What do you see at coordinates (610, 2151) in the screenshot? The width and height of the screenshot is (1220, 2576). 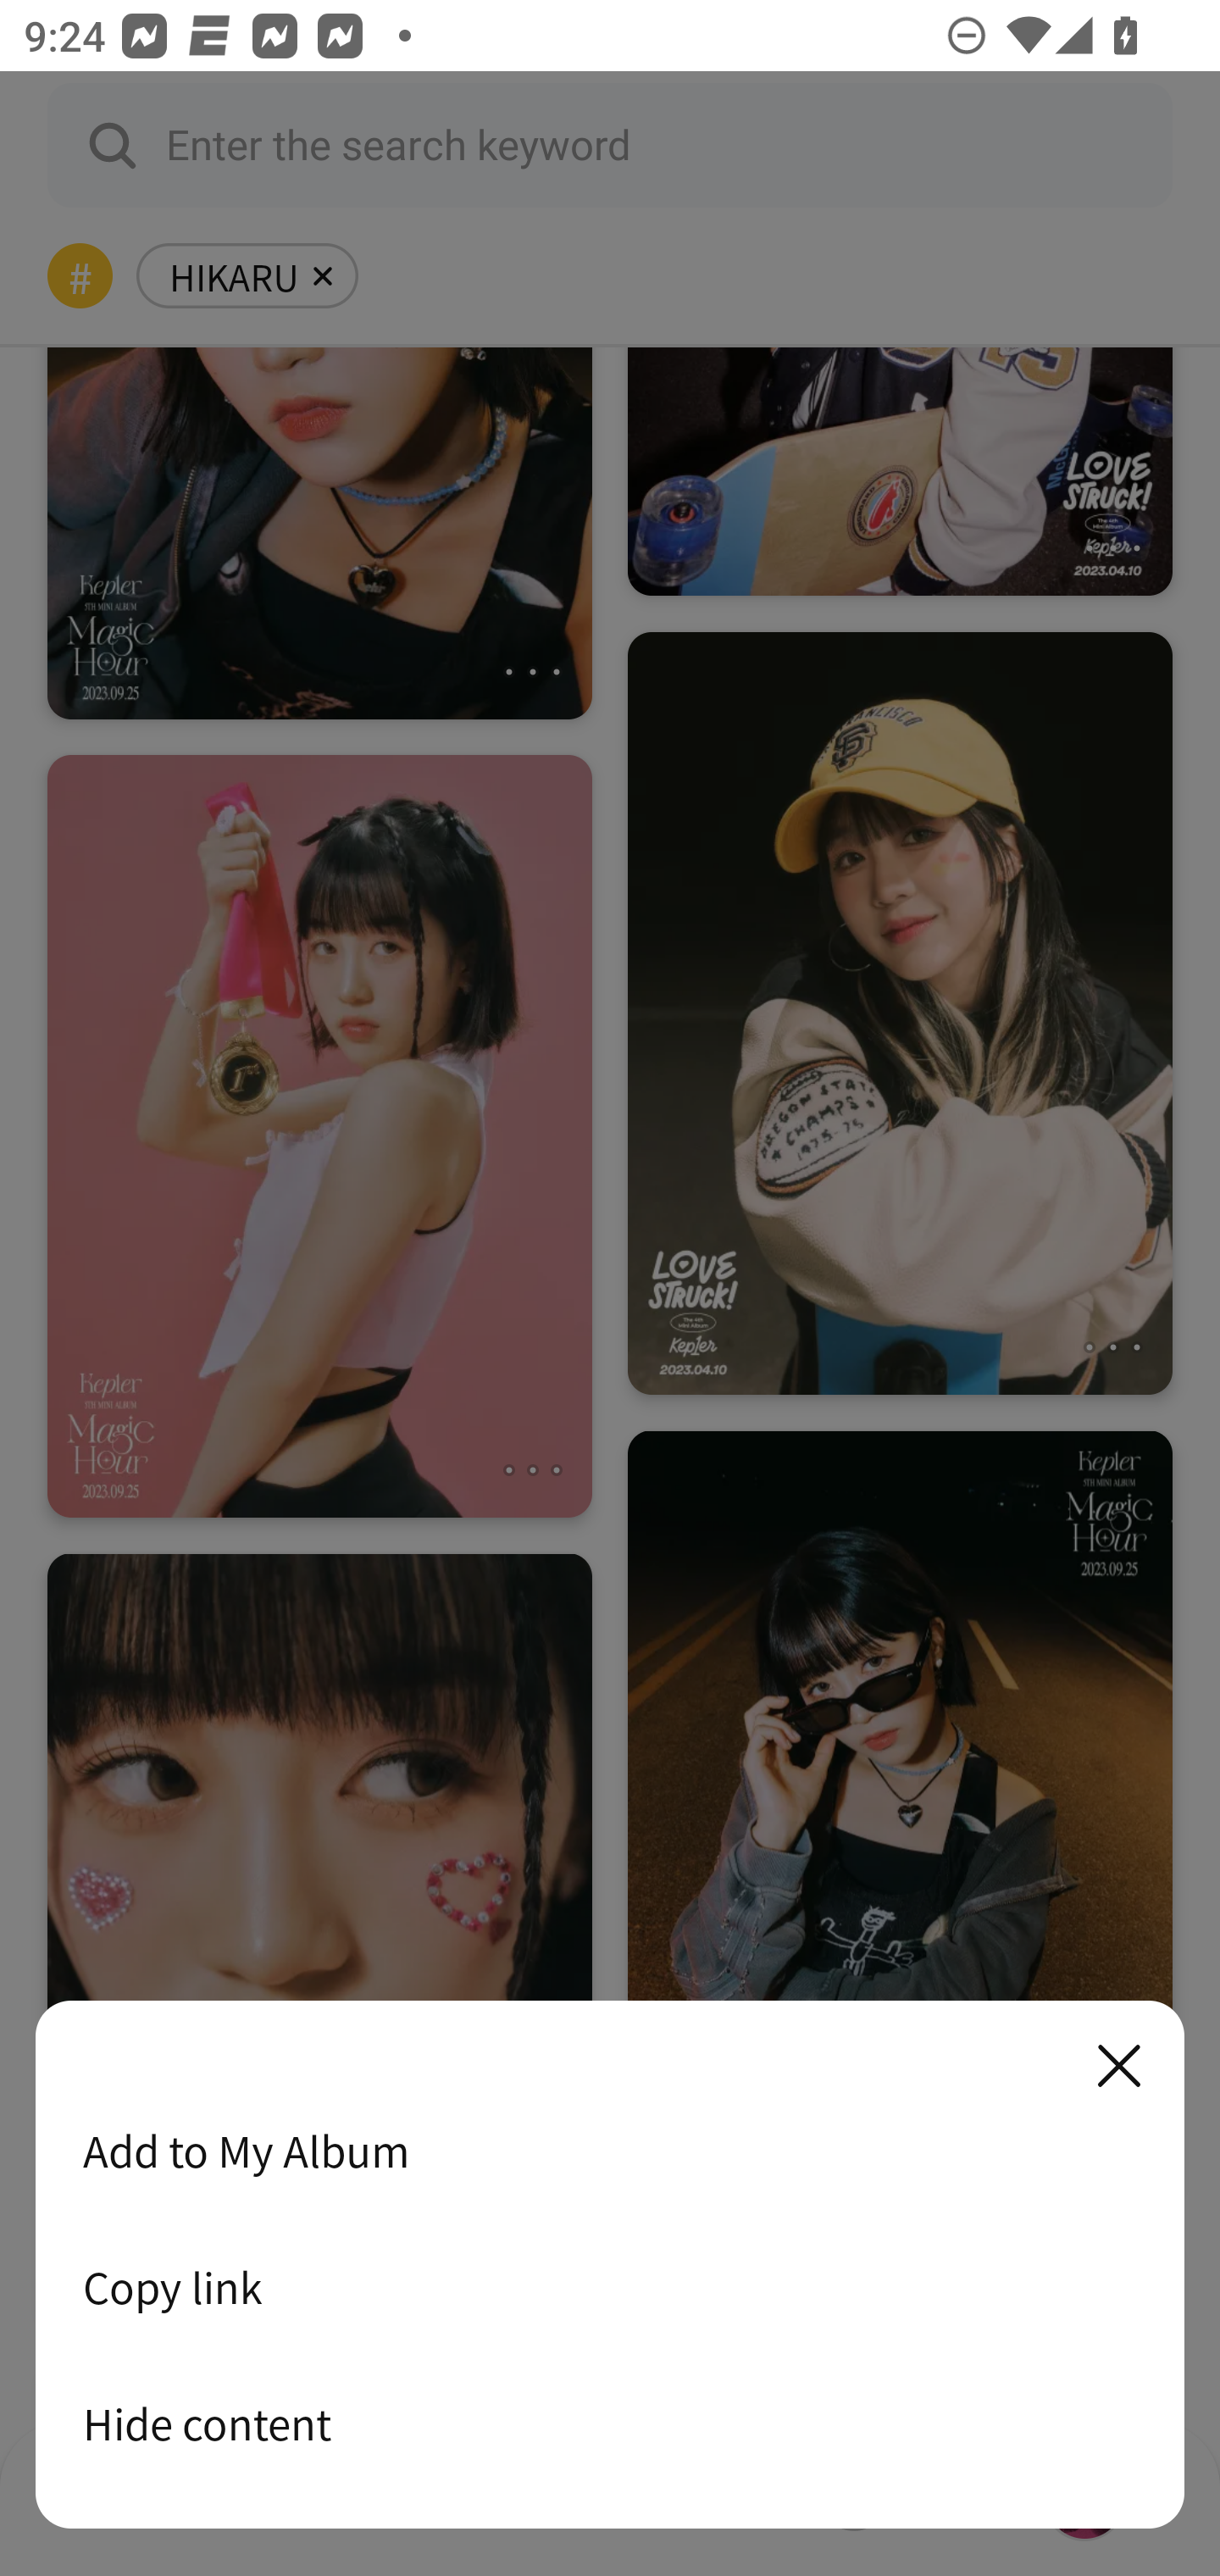 I see `Add to My Album` at bounding box center [610, 2151].